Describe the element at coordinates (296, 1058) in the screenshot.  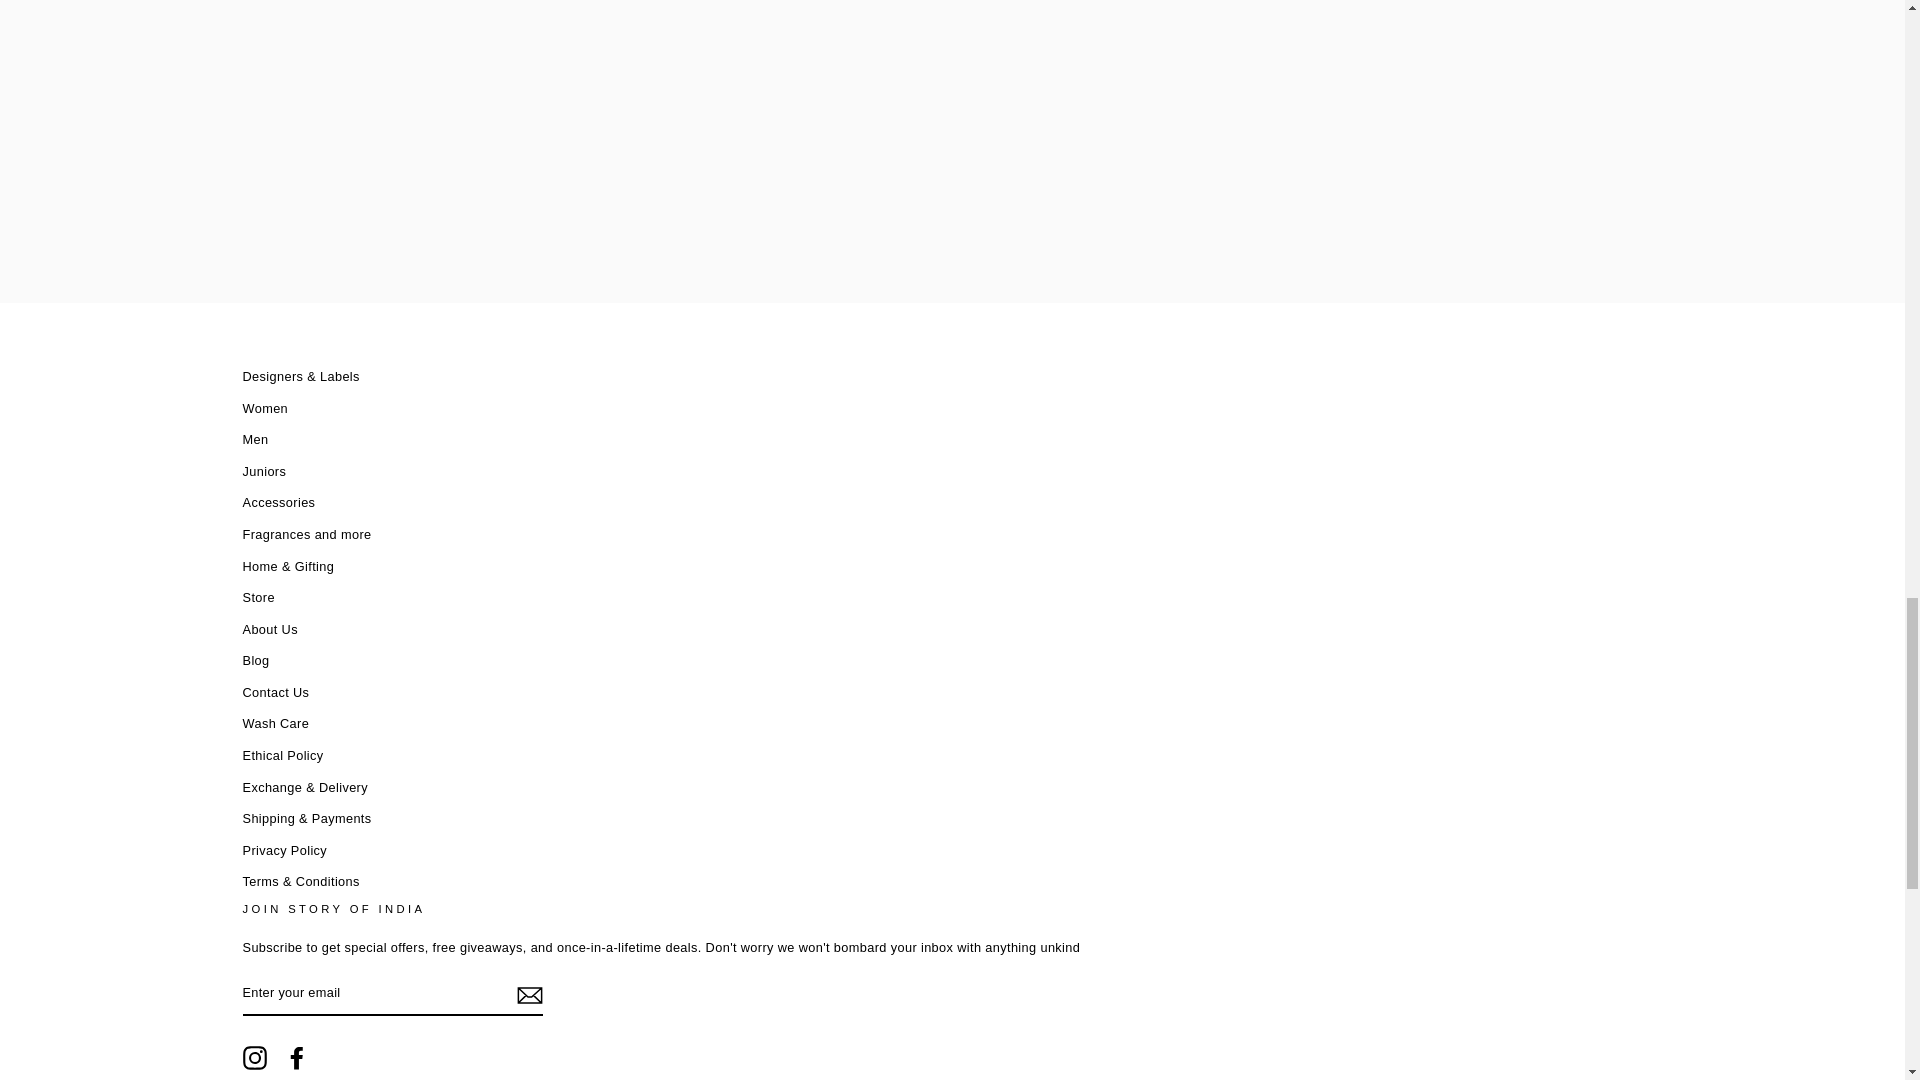
I see `Story Of India on Facebook` at that location.